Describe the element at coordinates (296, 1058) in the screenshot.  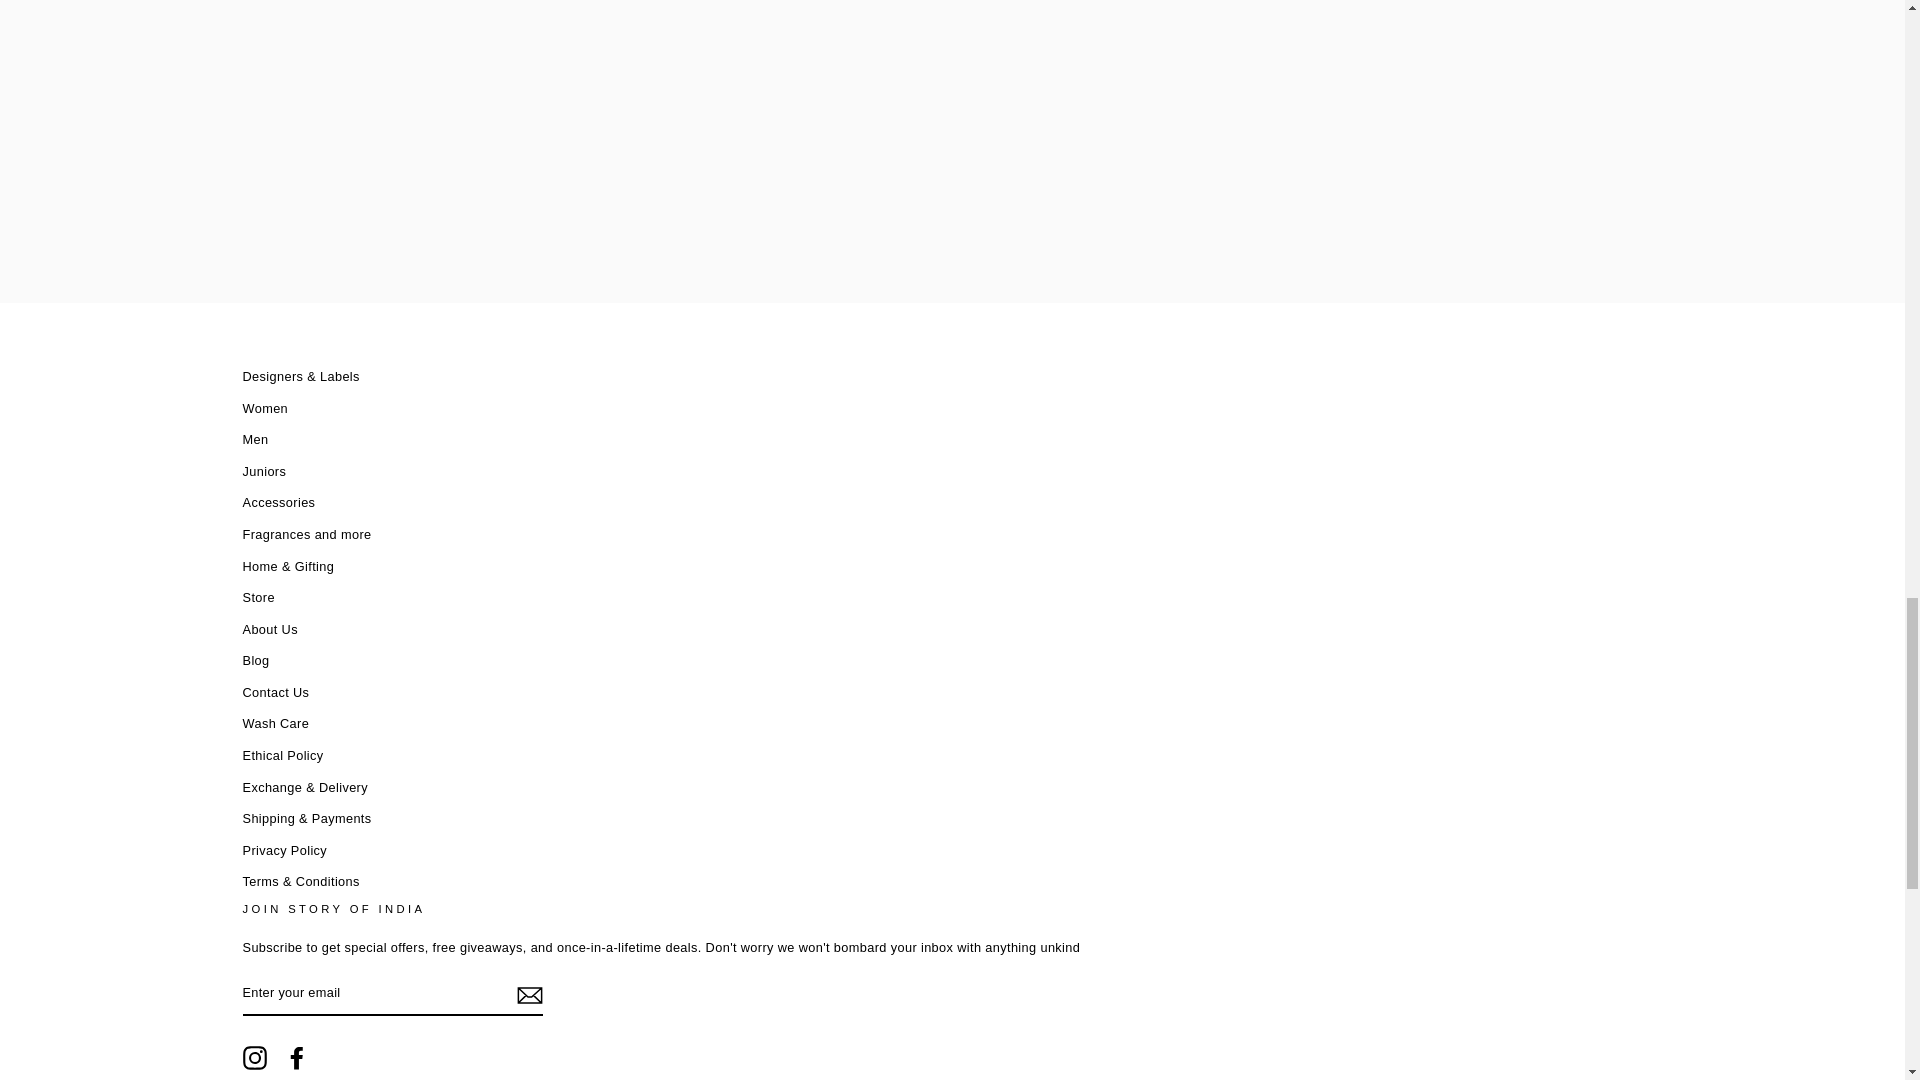
I see `Story Of India on Facebook` at that location.